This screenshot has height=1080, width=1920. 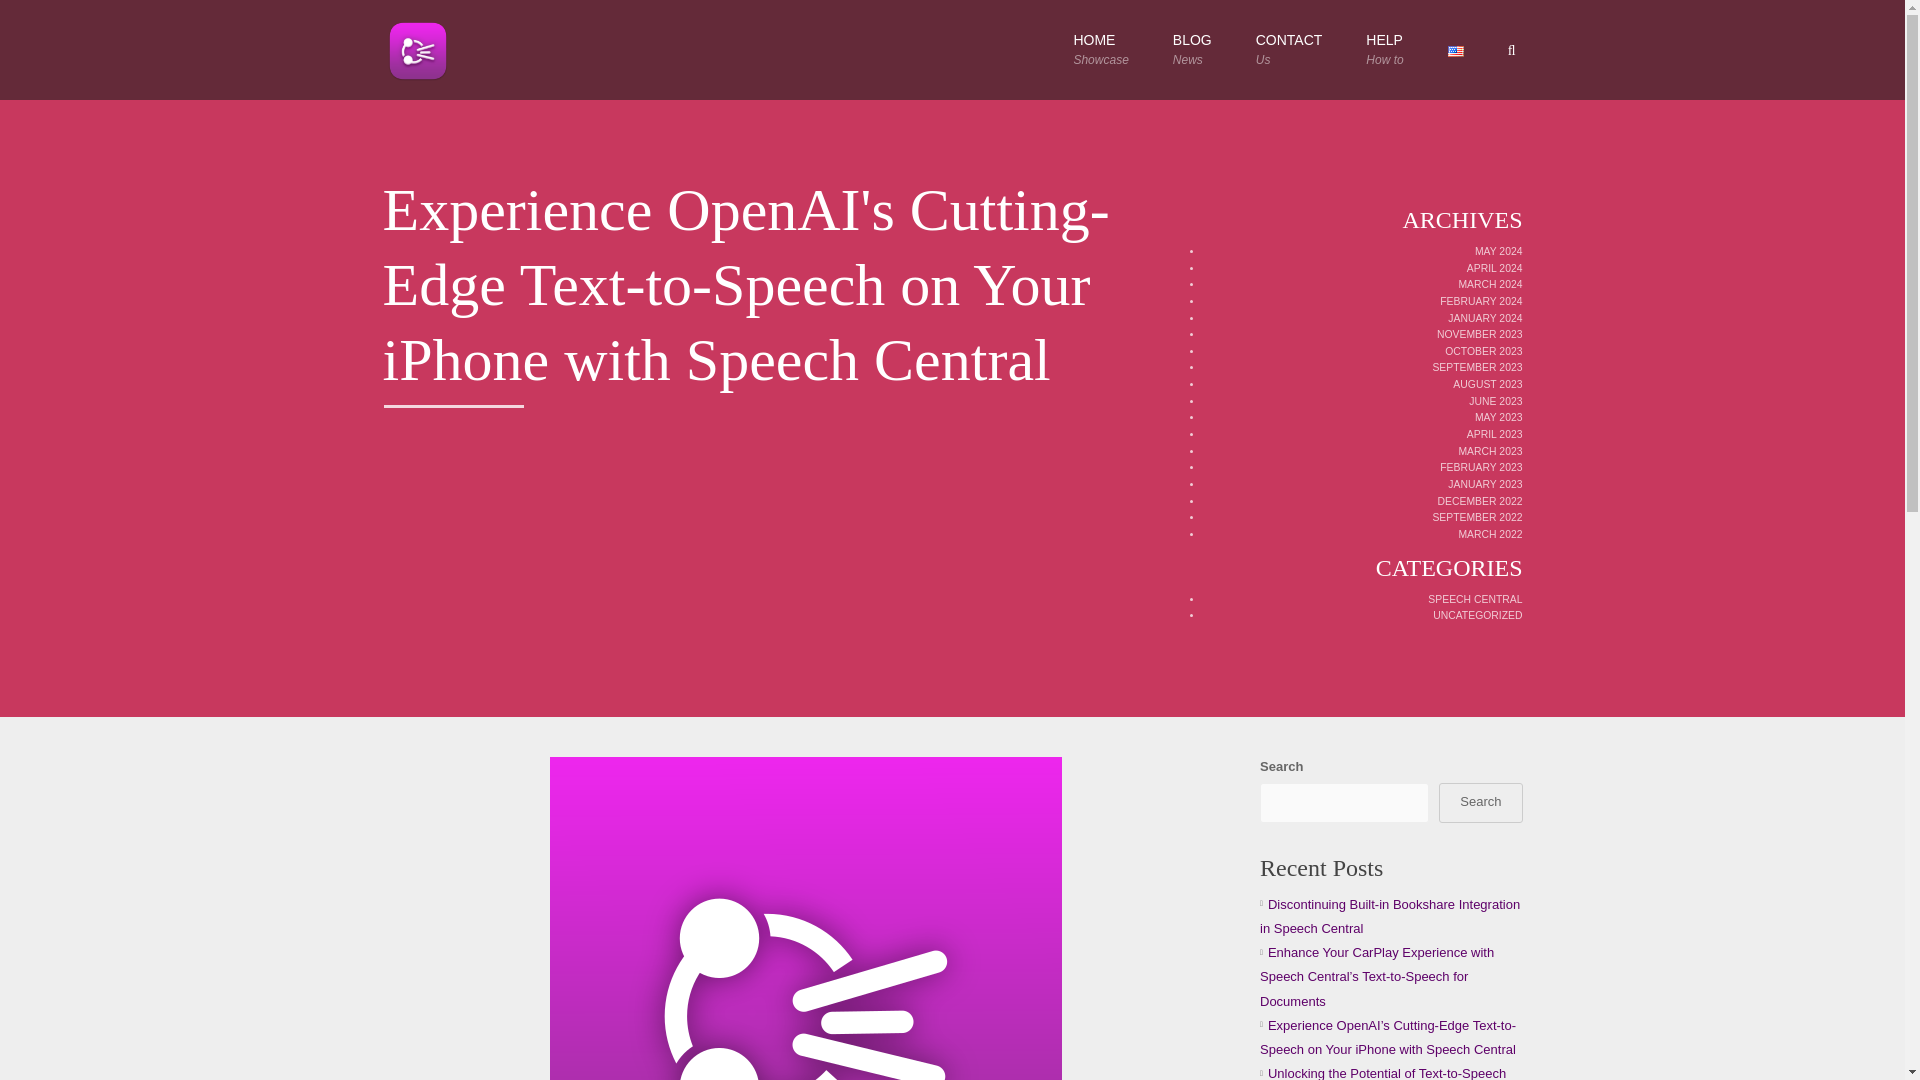 What do you see at coordinates (1494, 434) in the screenshot?
I see `APRIL 2023` at bounding box center [1494, 434].